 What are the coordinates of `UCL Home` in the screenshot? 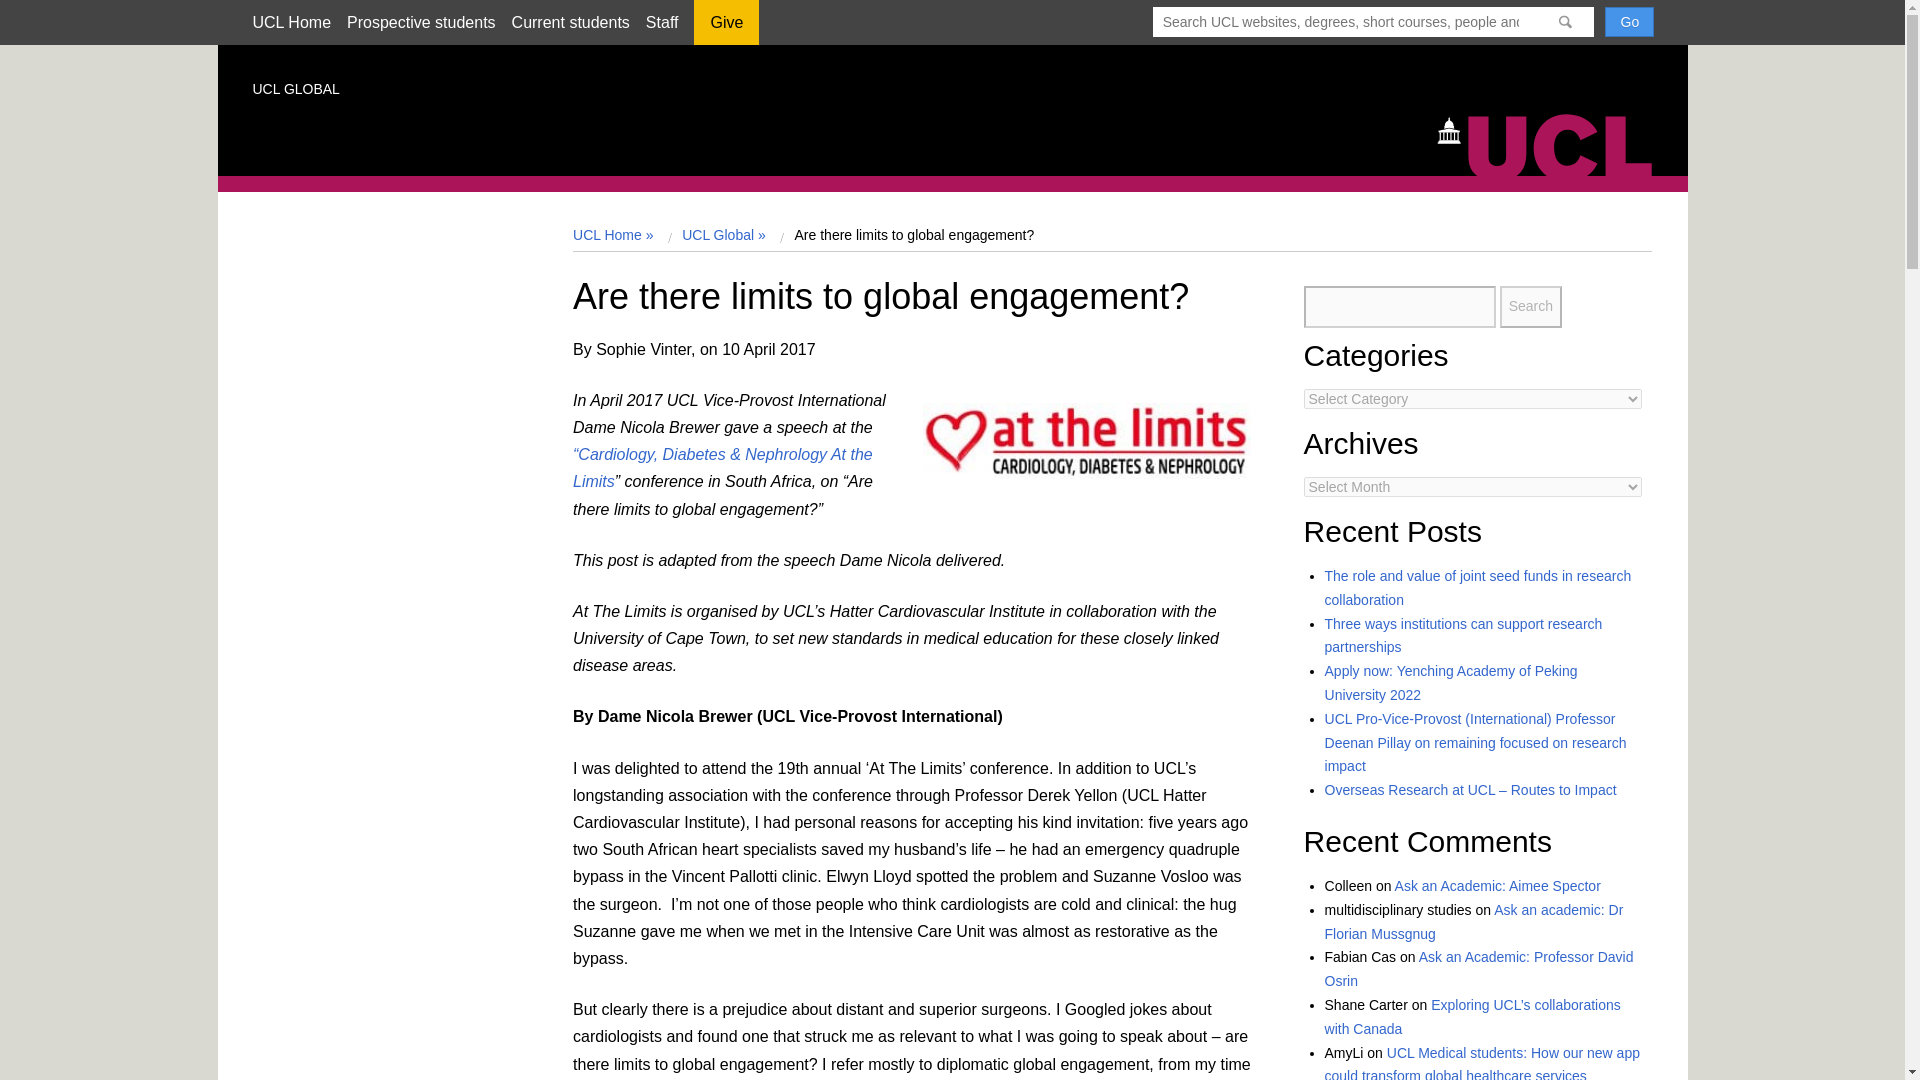 It's located at (290, 22).